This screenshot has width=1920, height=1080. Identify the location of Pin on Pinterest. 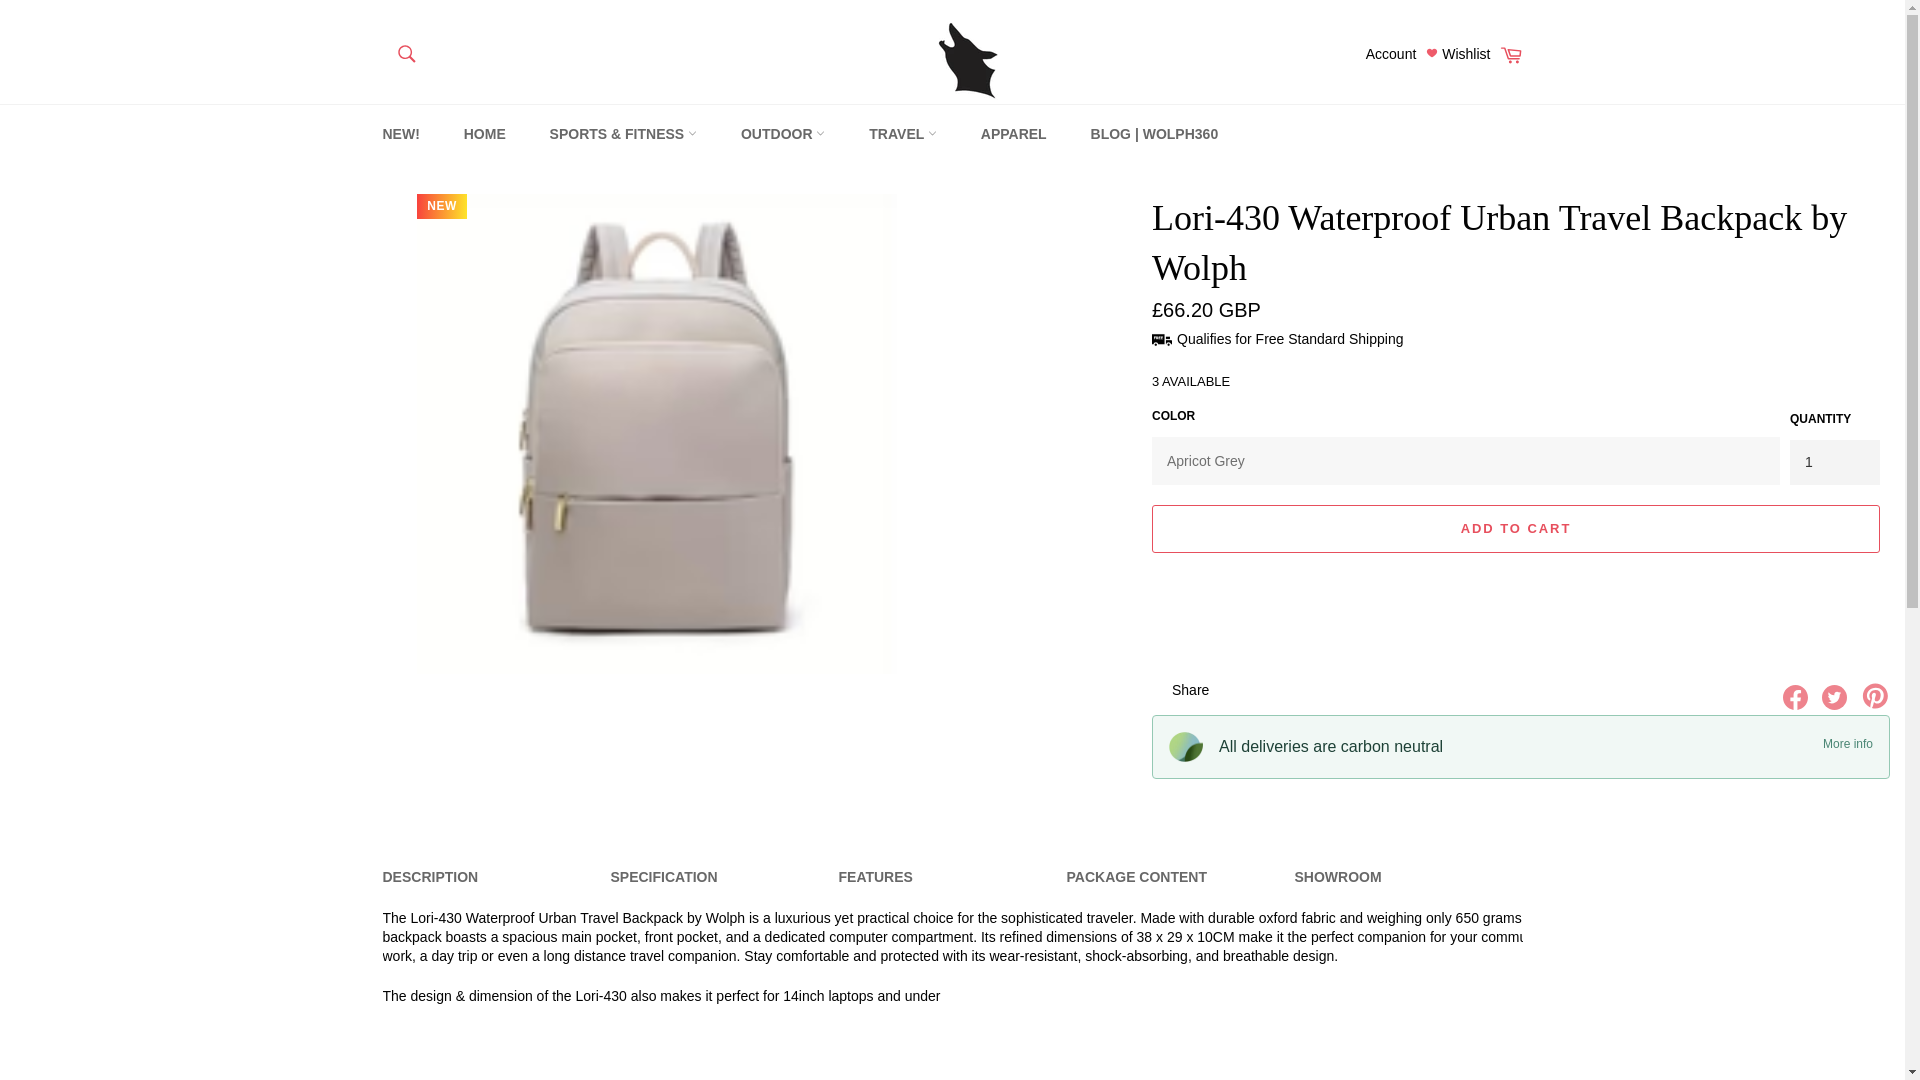
(1874, 704).